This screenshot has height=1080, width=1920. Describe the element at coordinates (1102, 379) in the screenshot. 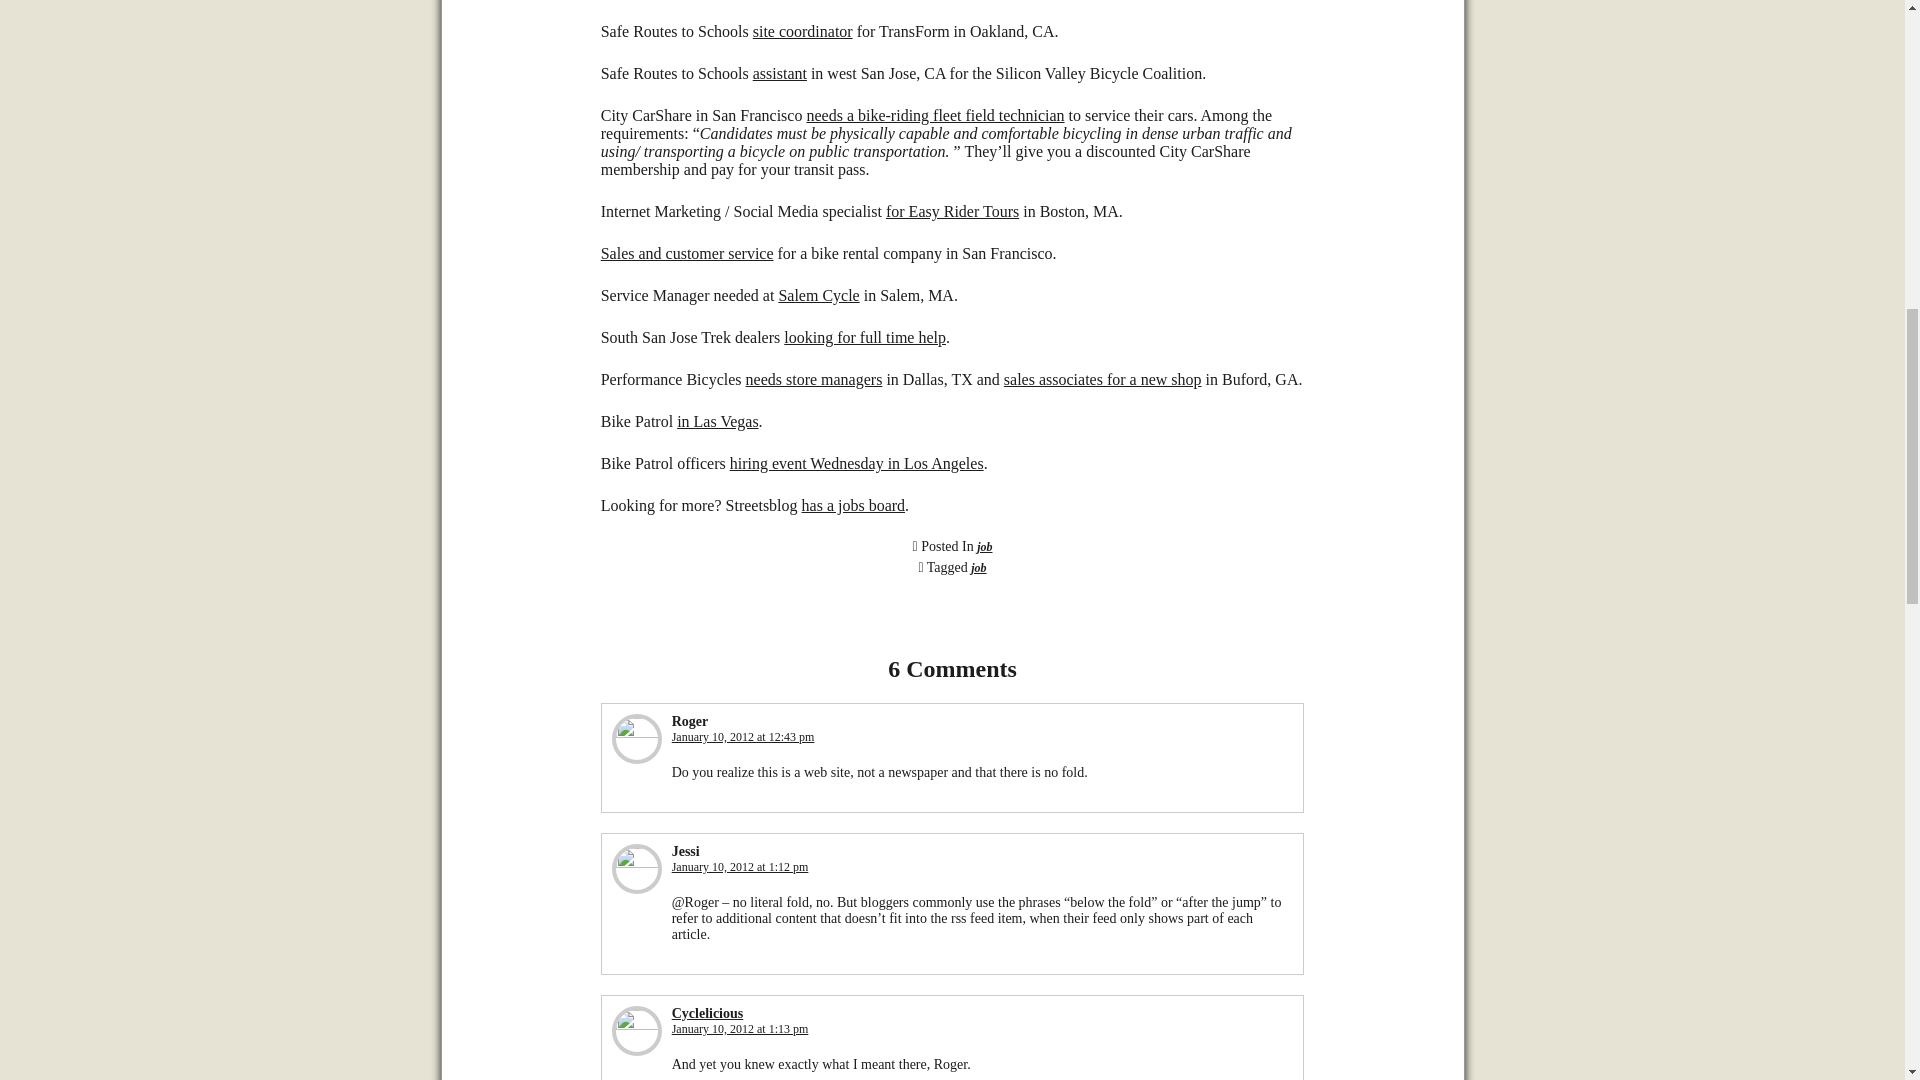

I see `sales associates for a new shop` at that location.